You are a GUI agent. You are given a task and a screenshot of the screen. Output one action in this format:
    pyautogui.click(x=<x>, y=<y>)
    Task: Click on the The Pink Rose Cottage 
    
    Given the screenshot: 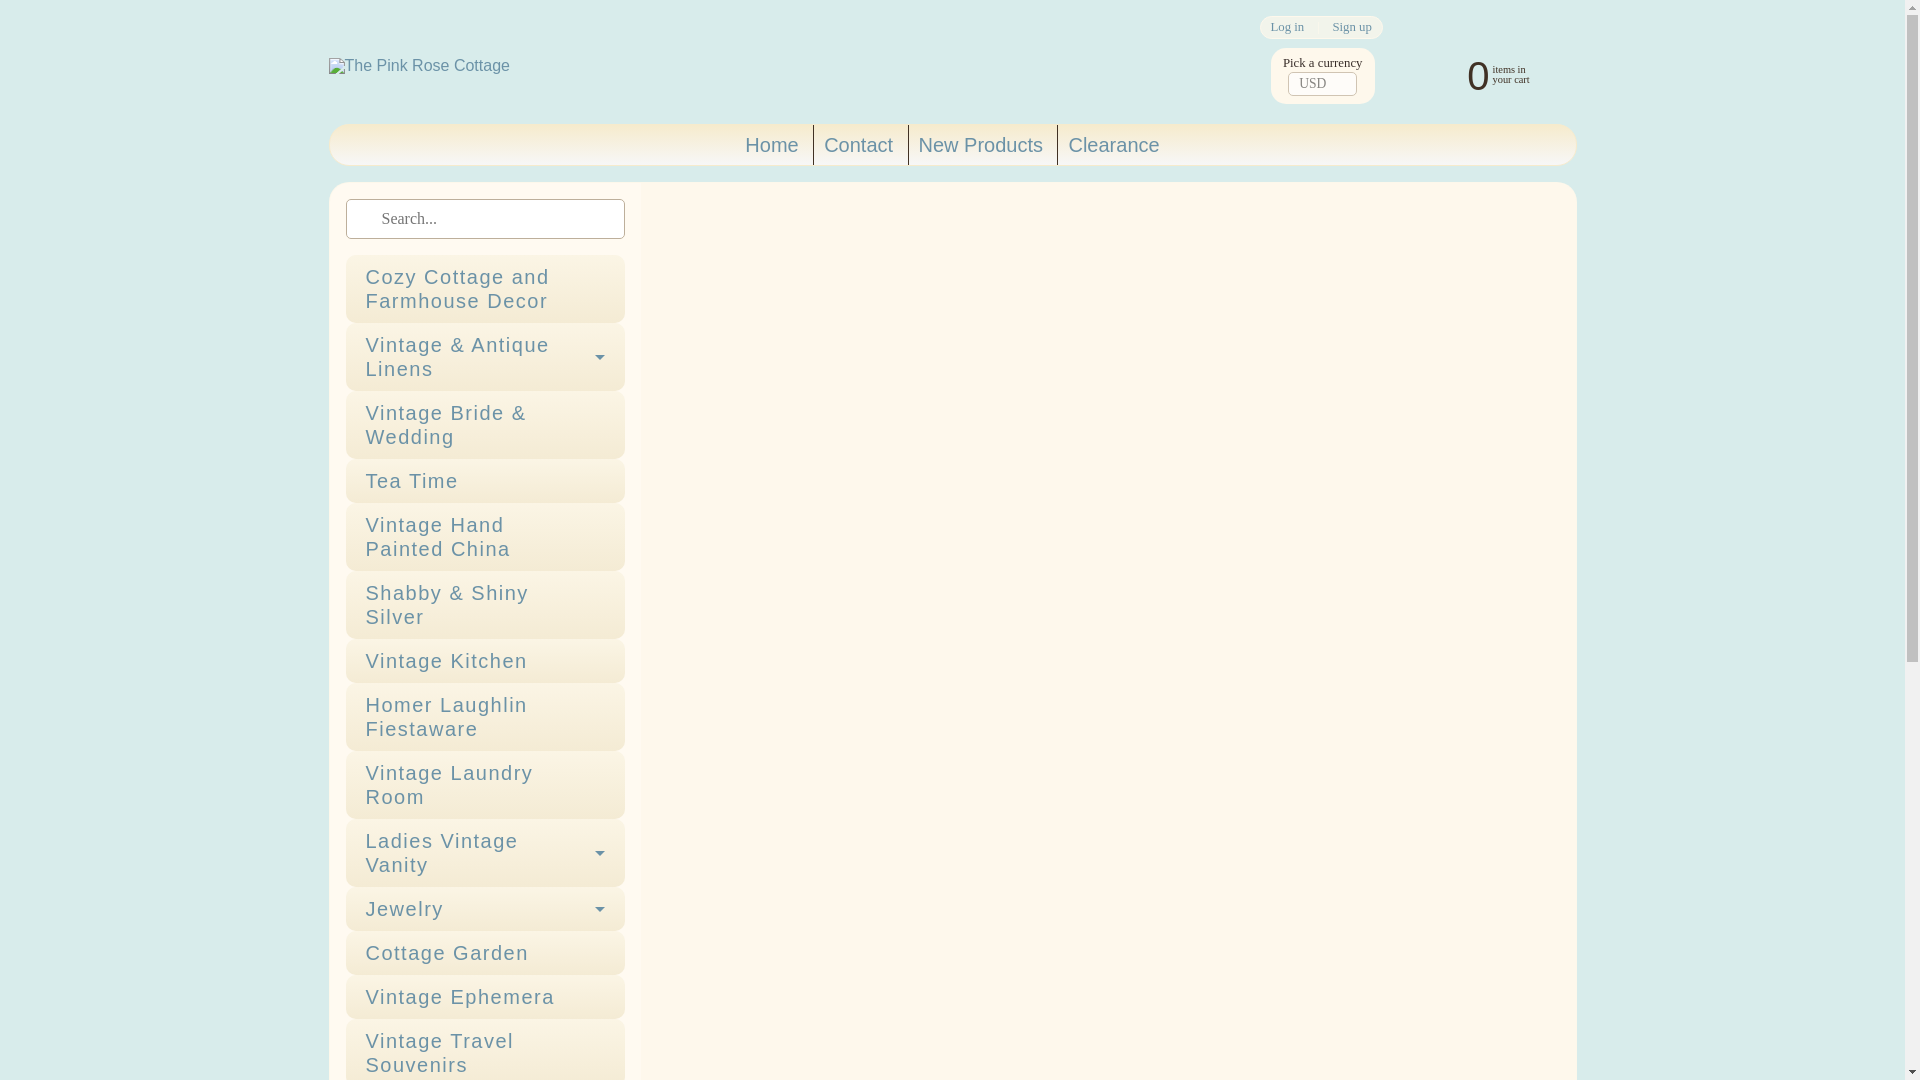 What is the action you would take?
    pyautogui.click(x=418, y=66)
    